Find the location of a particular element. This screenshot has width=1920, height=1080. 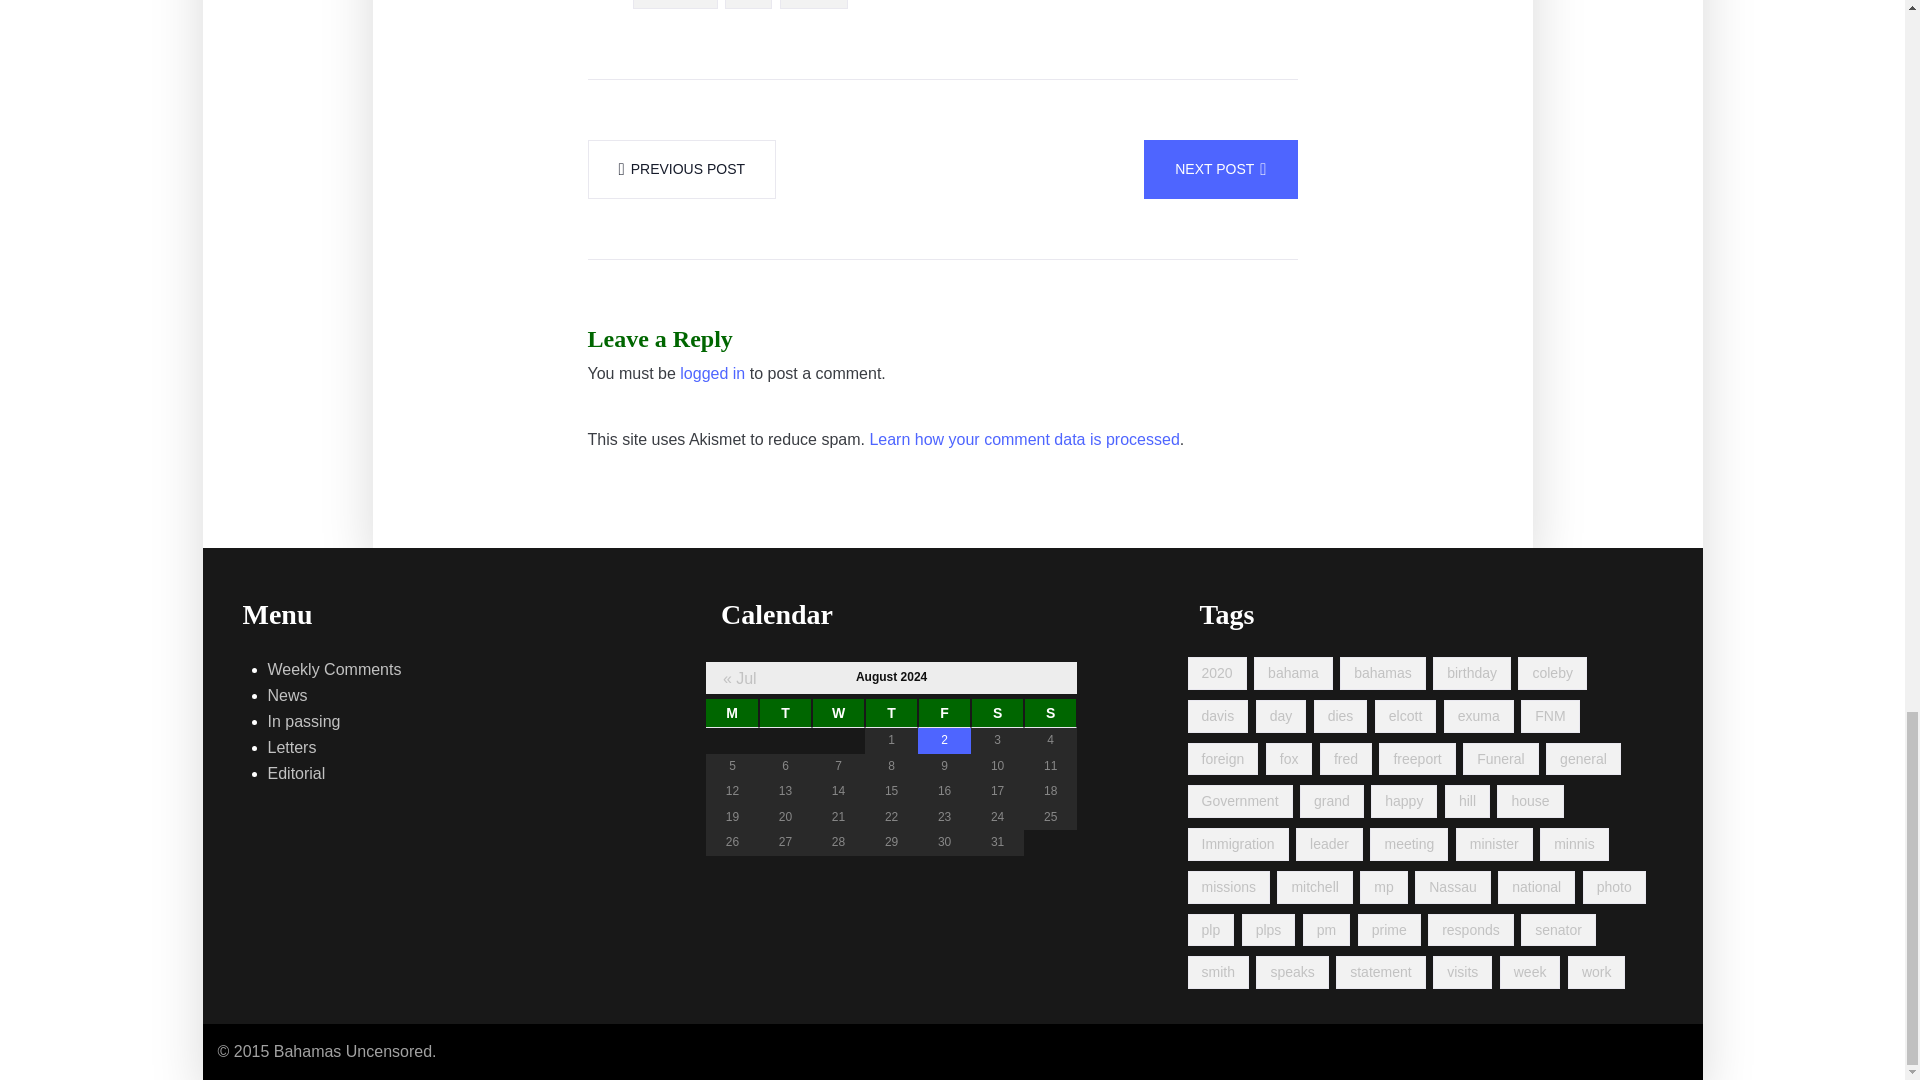

bahama is located at coordinates (1292, 673).